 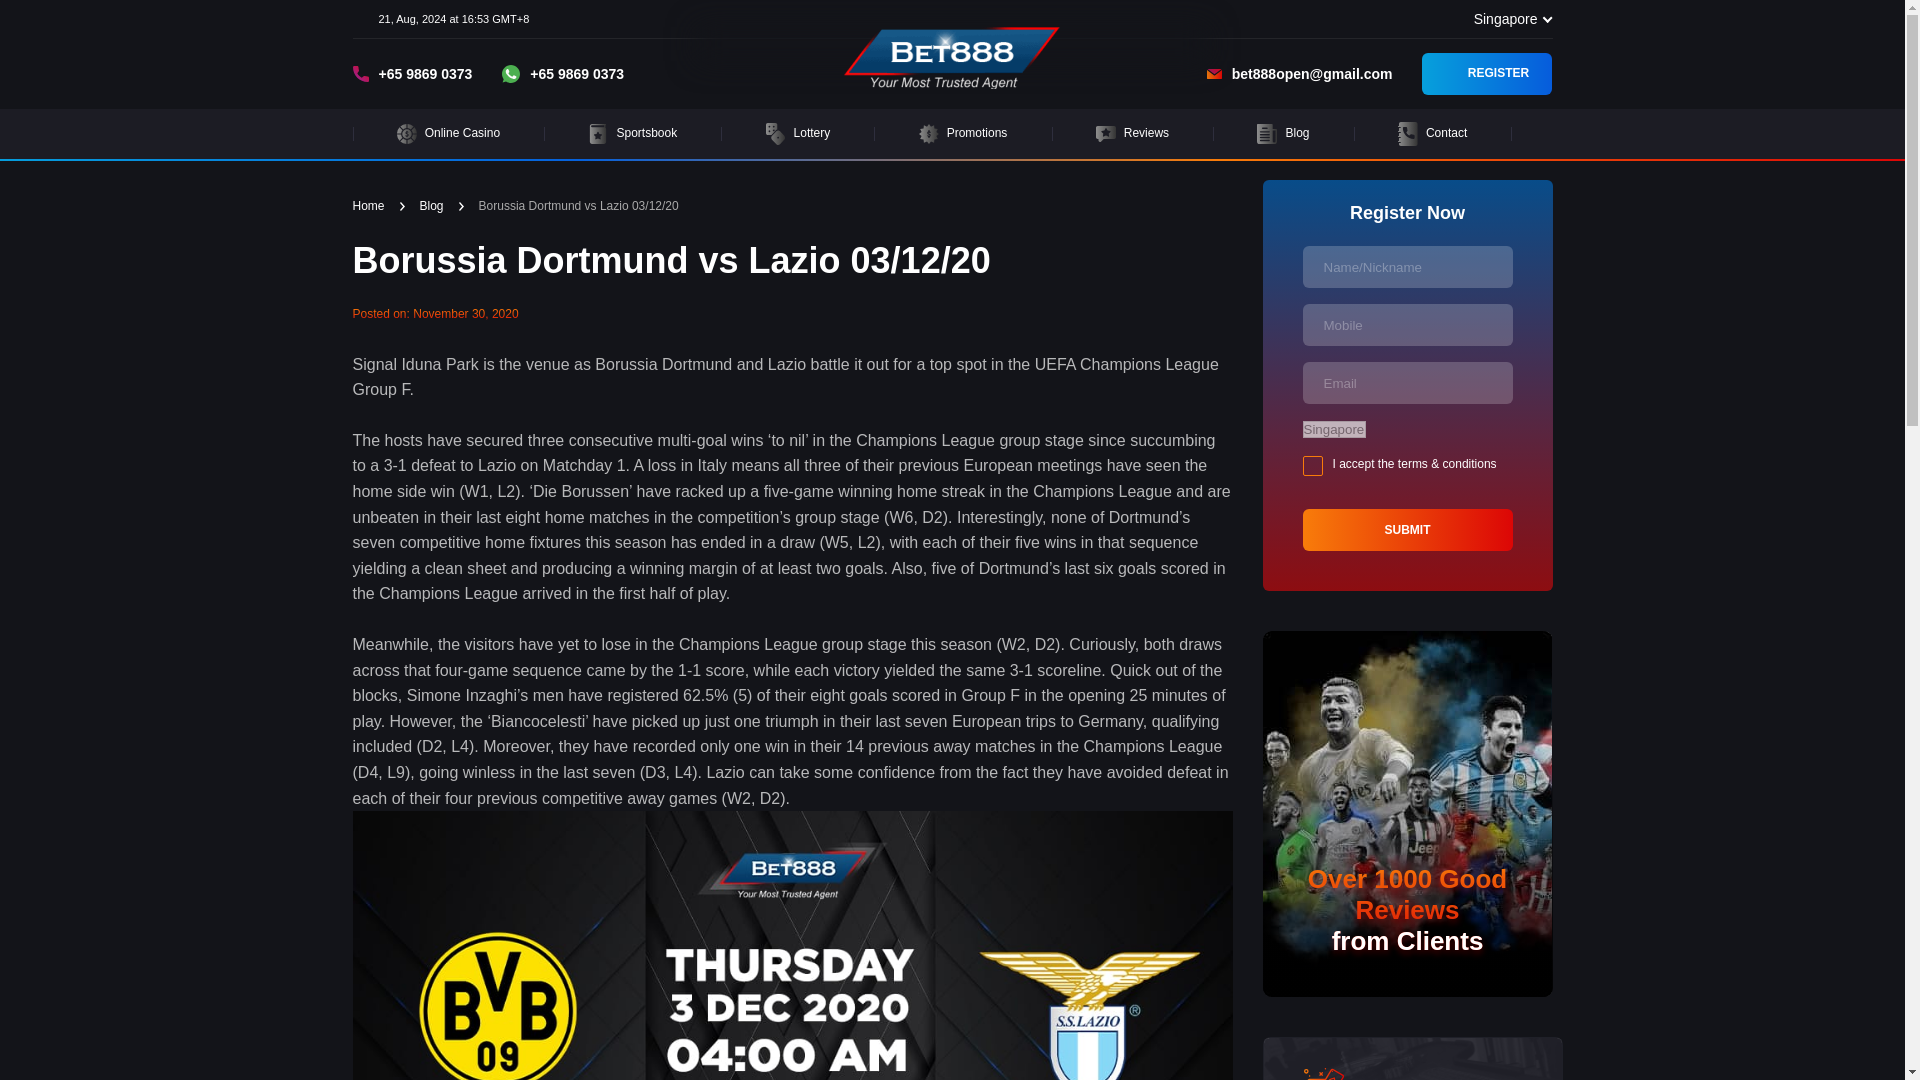 What do you see at coordinates (1406, 529) in the screenshot?
I see `Submit` at bounding box center [1406, 529].